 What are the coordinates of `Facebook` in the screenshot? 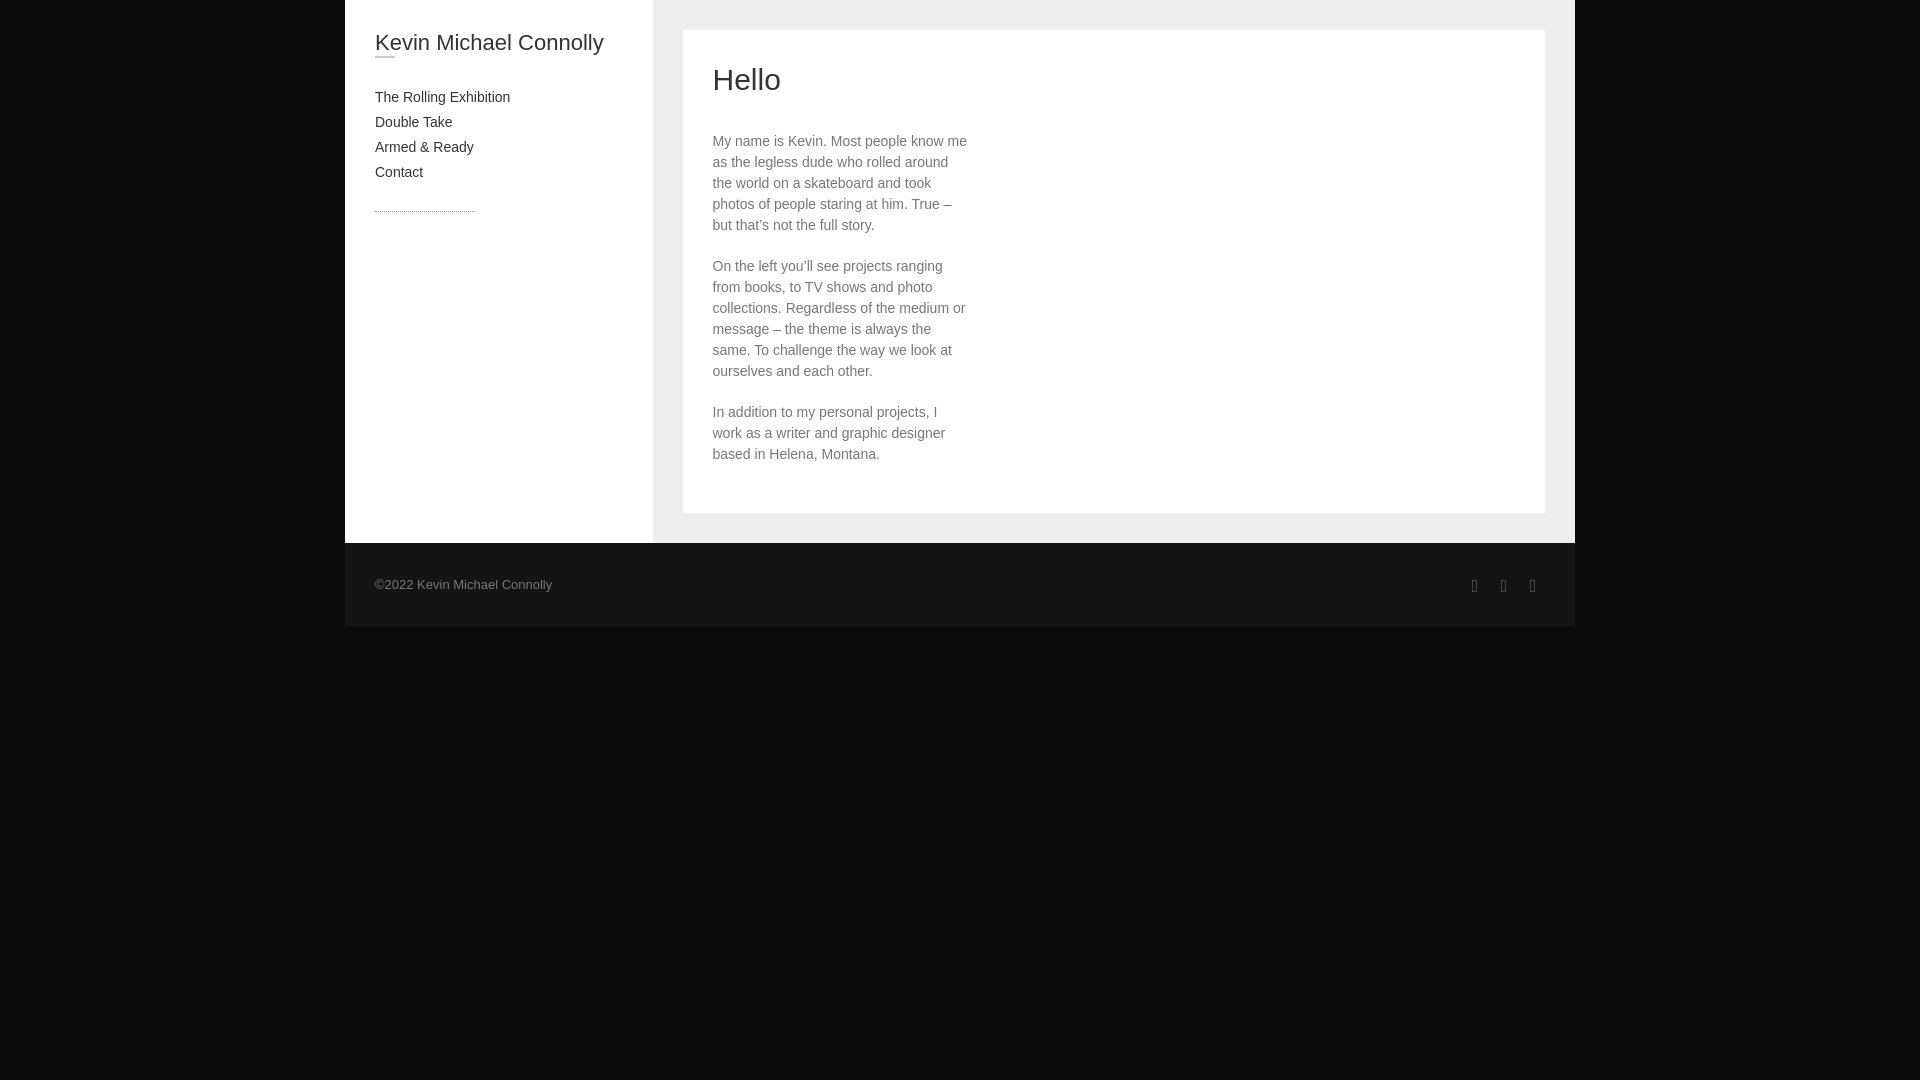 It's located at (1504, 585).